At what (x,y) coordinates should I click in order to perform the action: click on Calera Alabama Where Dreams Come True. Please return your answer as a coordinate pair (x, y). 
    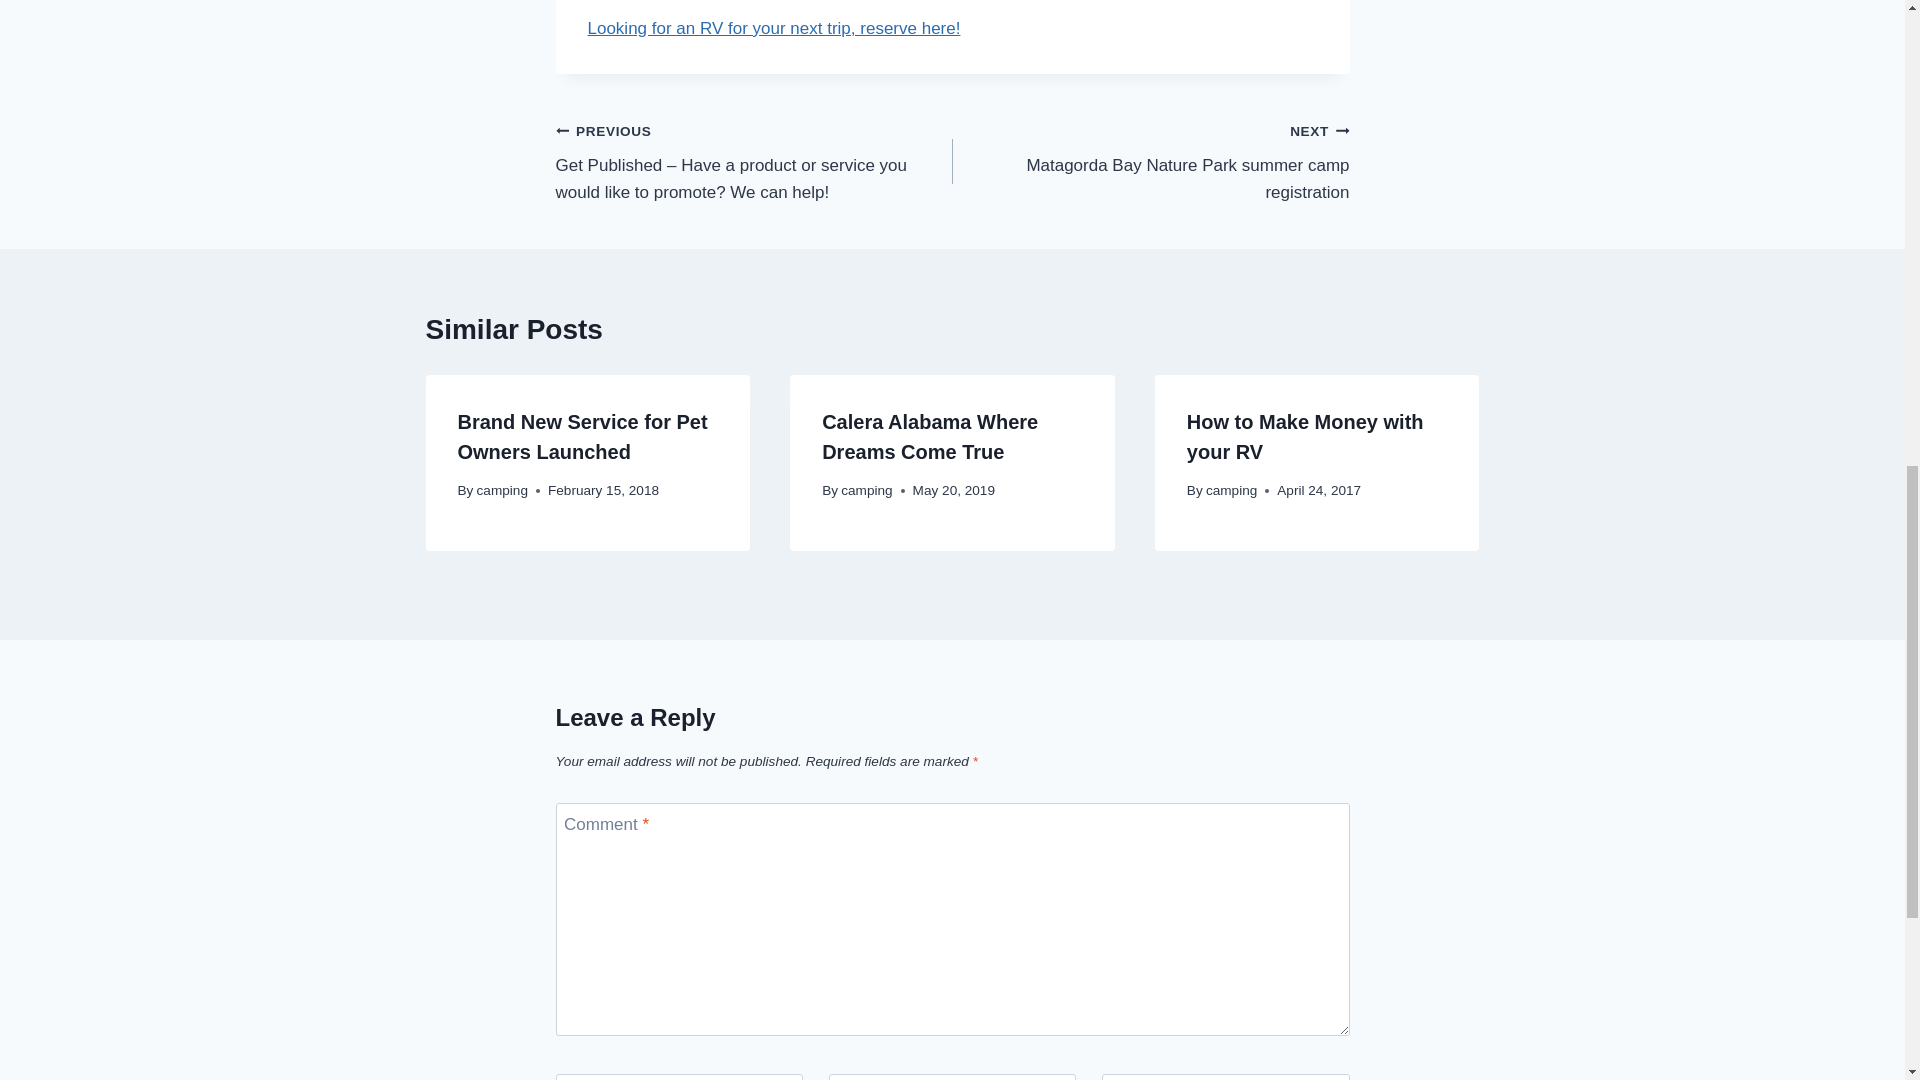
    Looking at the image, I should click on (1150, 162).